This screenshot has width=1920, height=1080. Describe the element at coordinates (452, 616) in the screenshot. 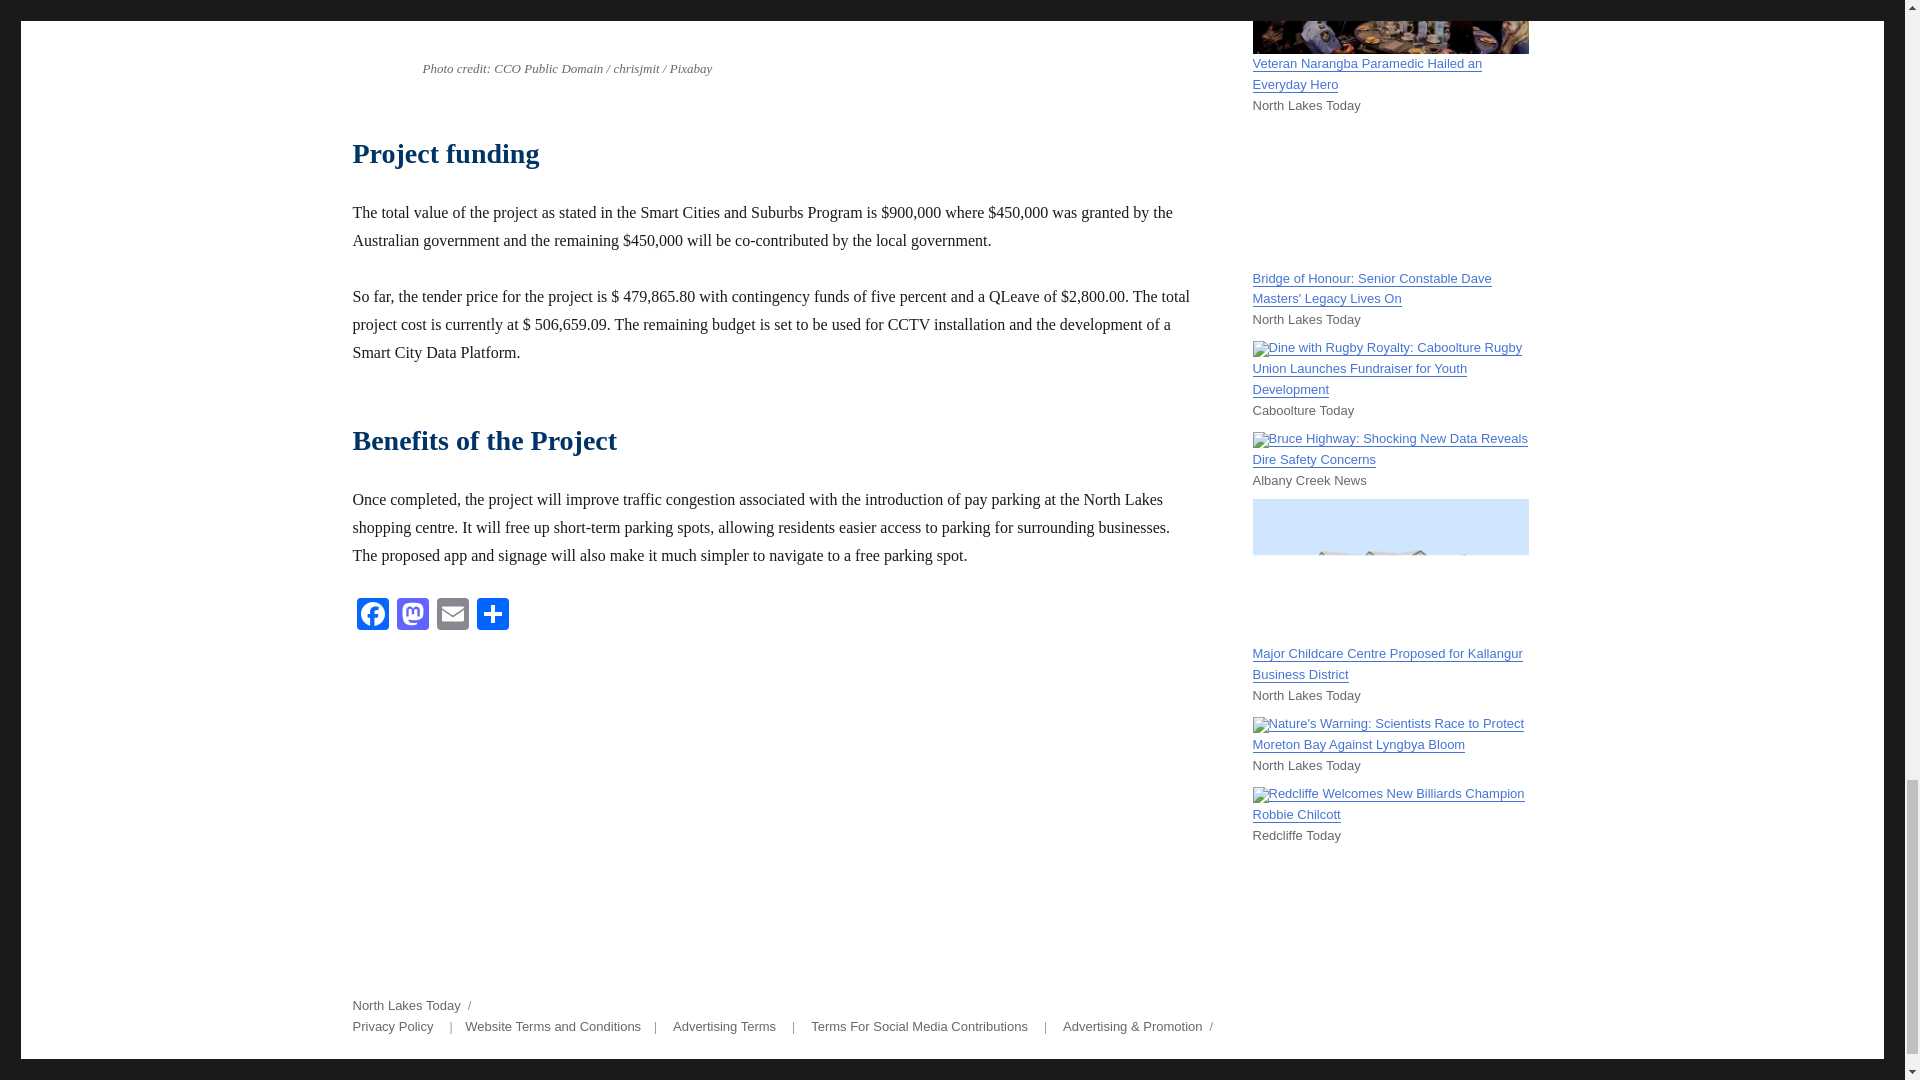

I see `Email` at that location.